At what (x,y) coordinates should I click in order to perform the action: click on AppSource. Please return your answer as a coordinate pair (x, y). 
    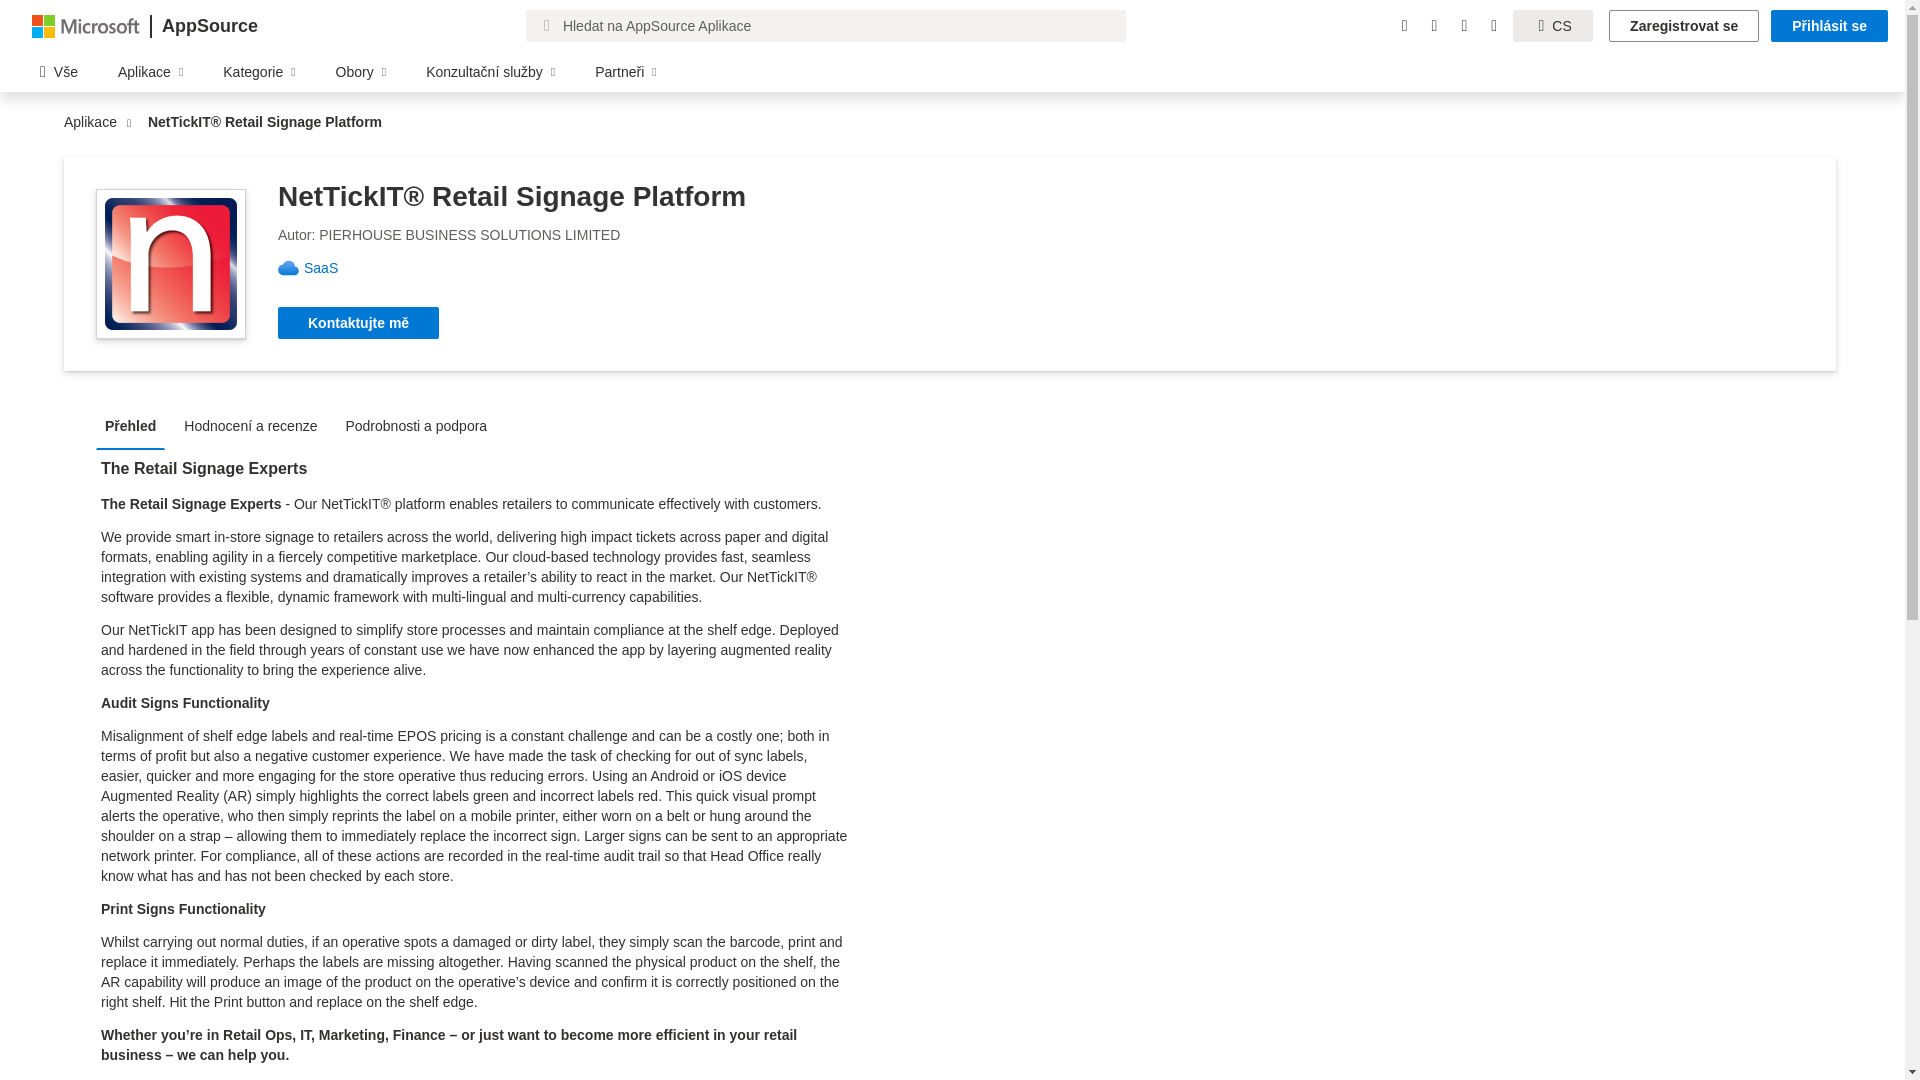
    Looking at the image, I should click on (209, 26).